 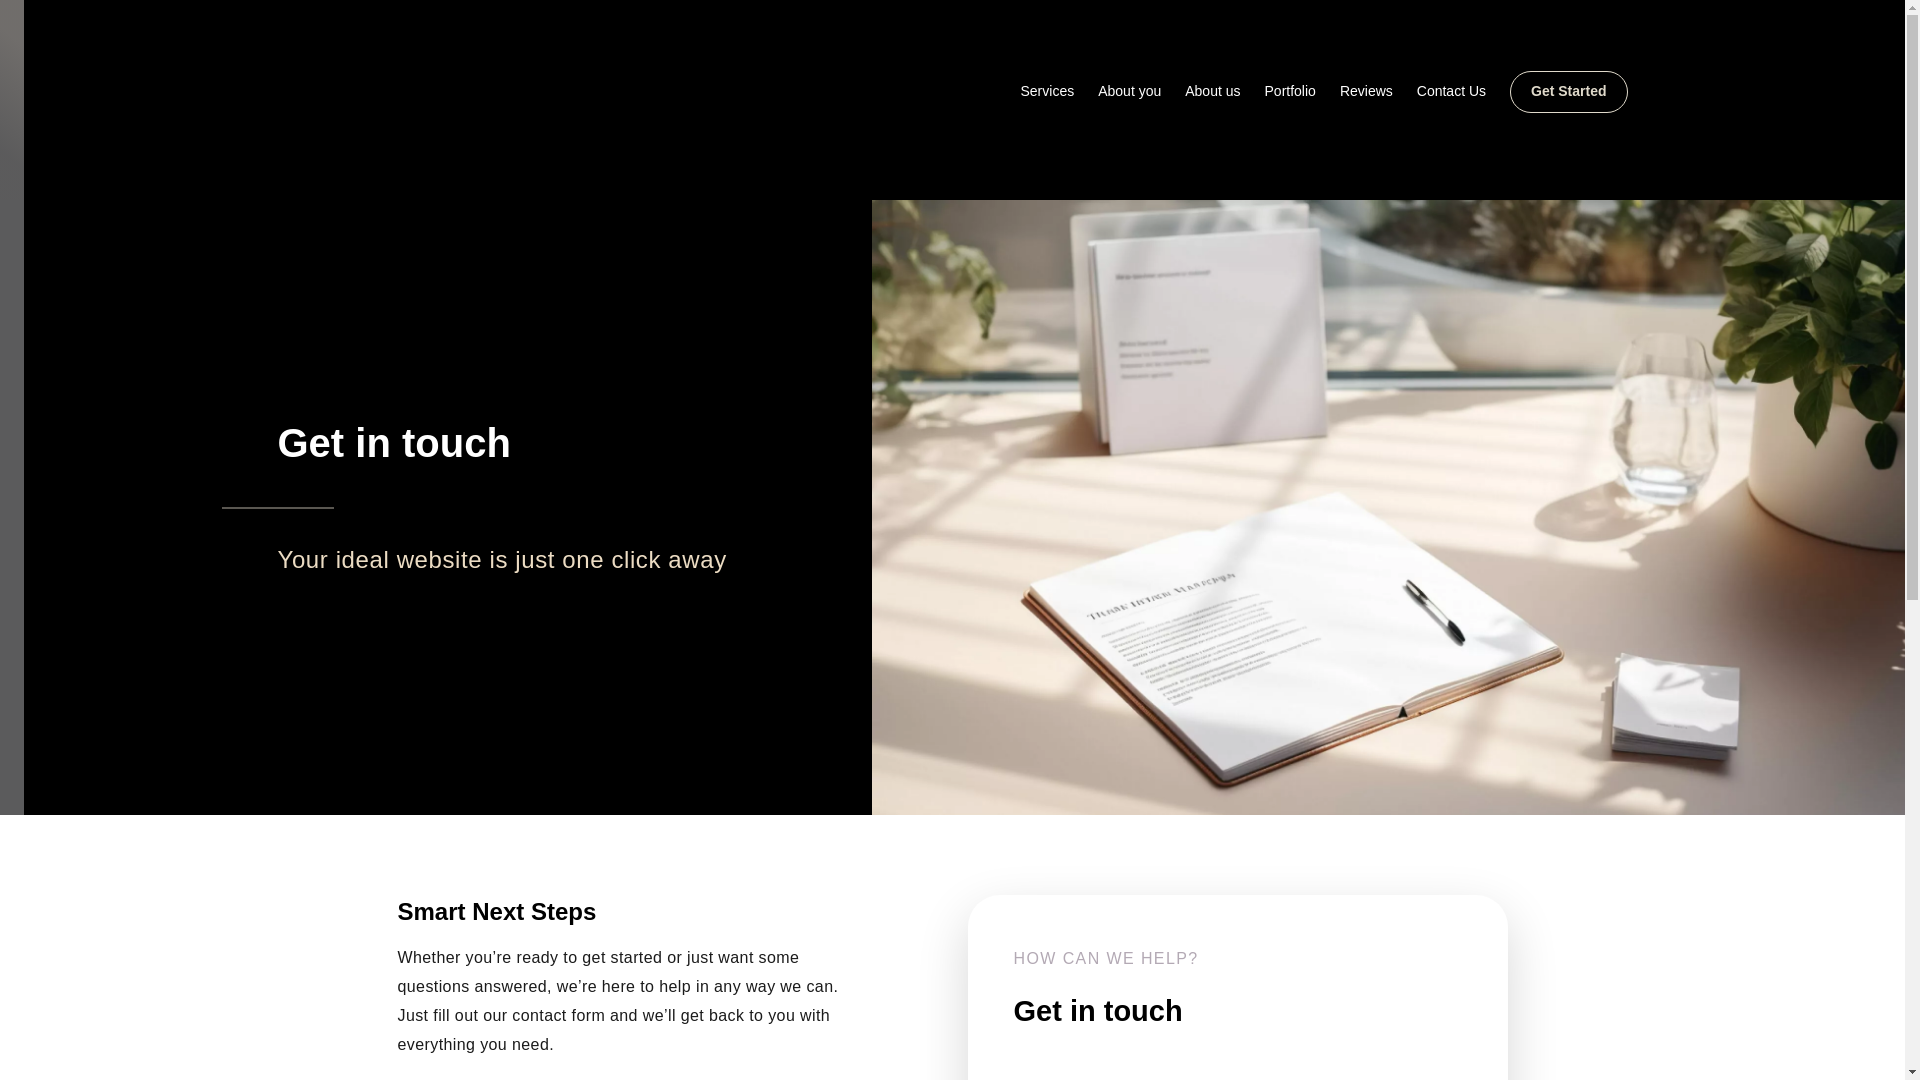 I want to click on Contact Us, so click(x=1451, y=92).